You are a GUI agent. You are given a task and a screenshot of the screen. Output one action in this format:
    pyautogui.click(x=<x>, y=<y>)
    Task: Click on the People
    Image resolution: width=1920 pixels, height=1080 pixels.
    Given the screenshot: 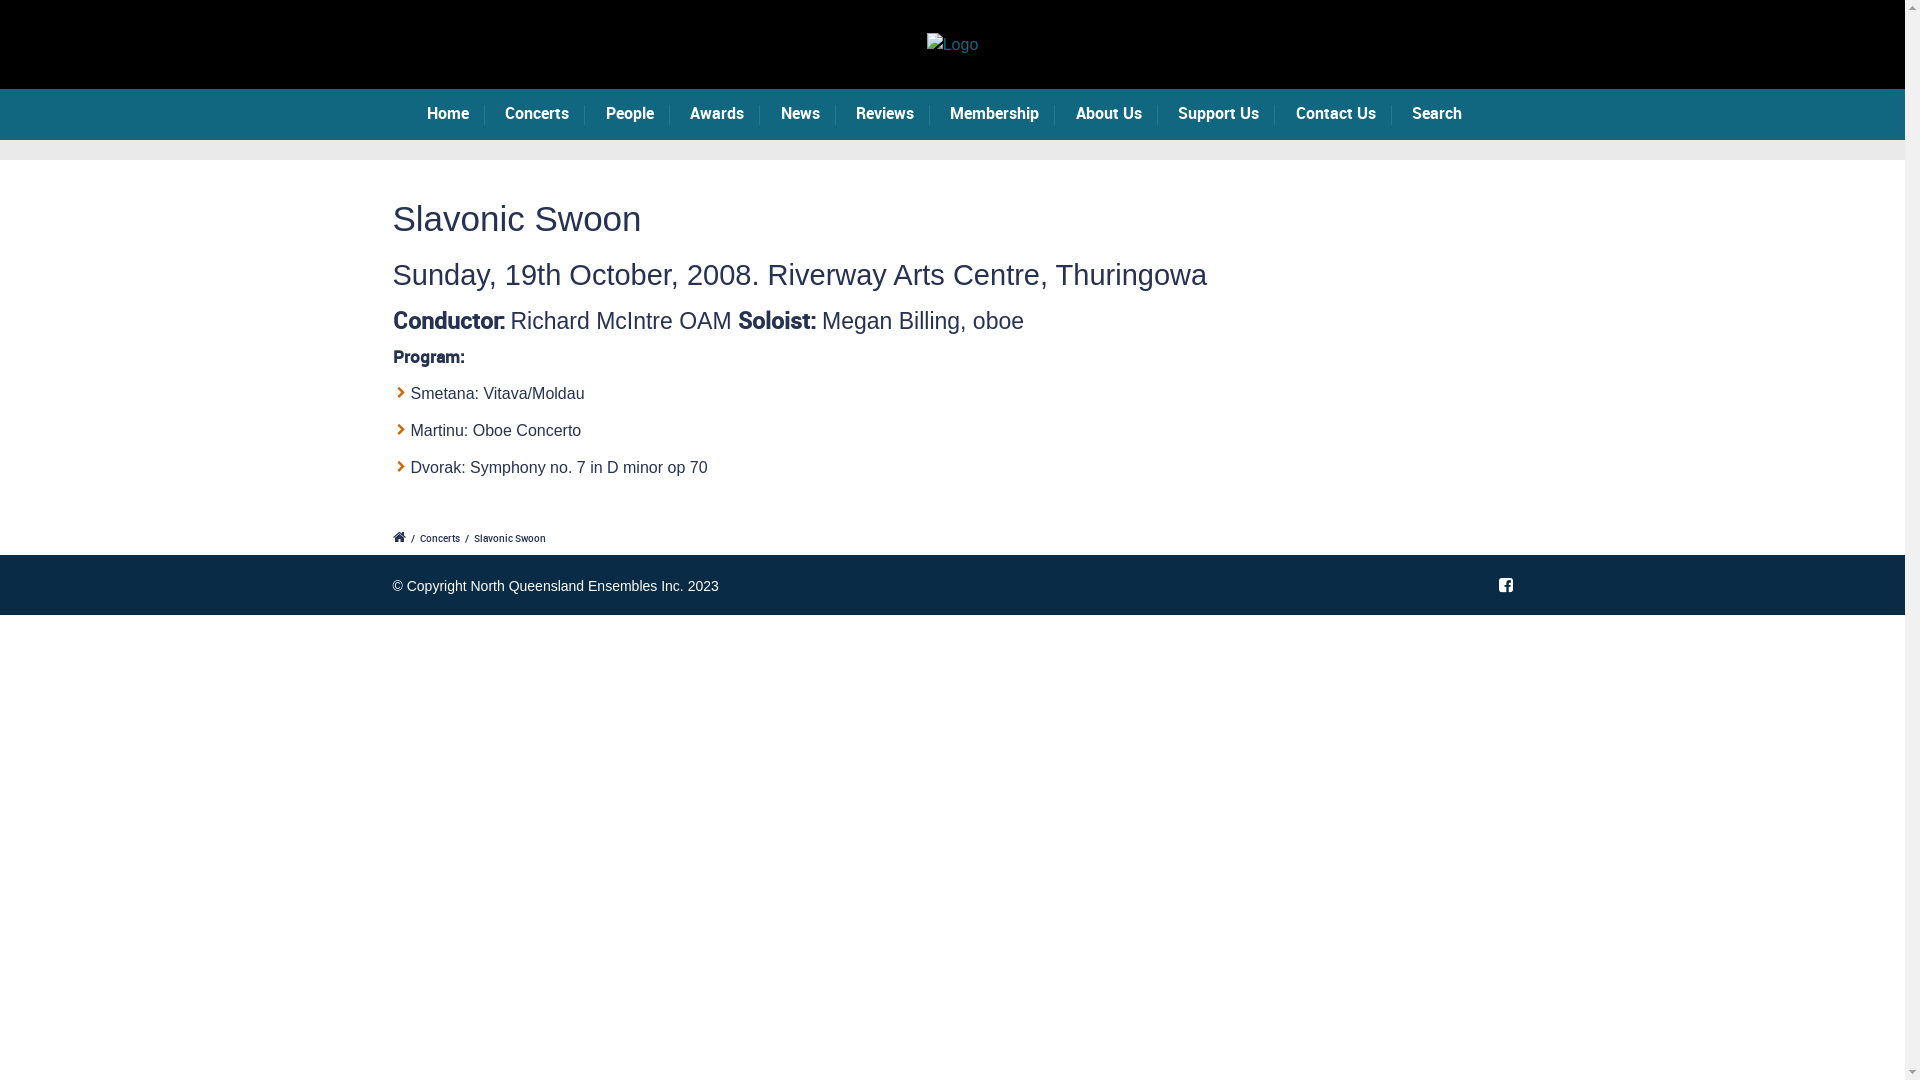 What is the action you would take?
    pyautogui.click(x=638, y=114)
    